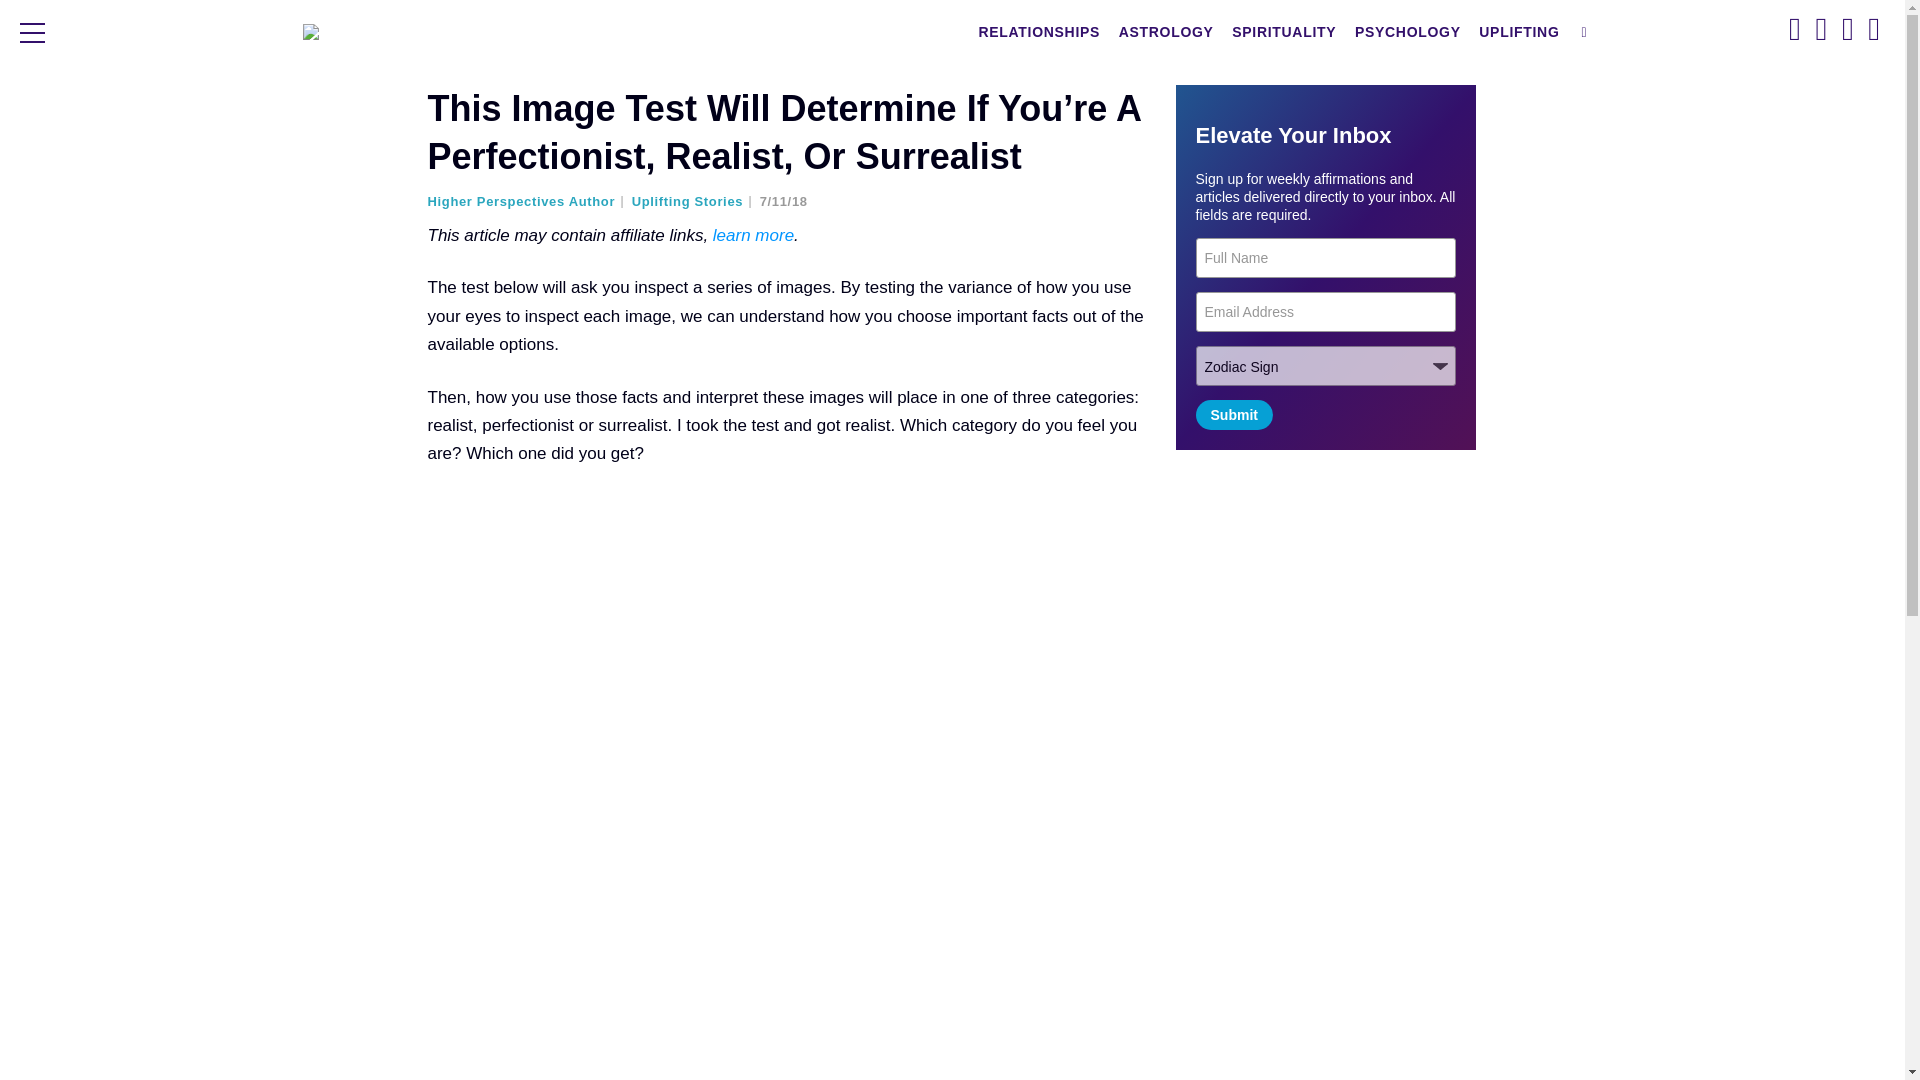  Describe the element at coordinates (528, 202) in the screenshot. I see `Higher Perspectives Author` at that location.